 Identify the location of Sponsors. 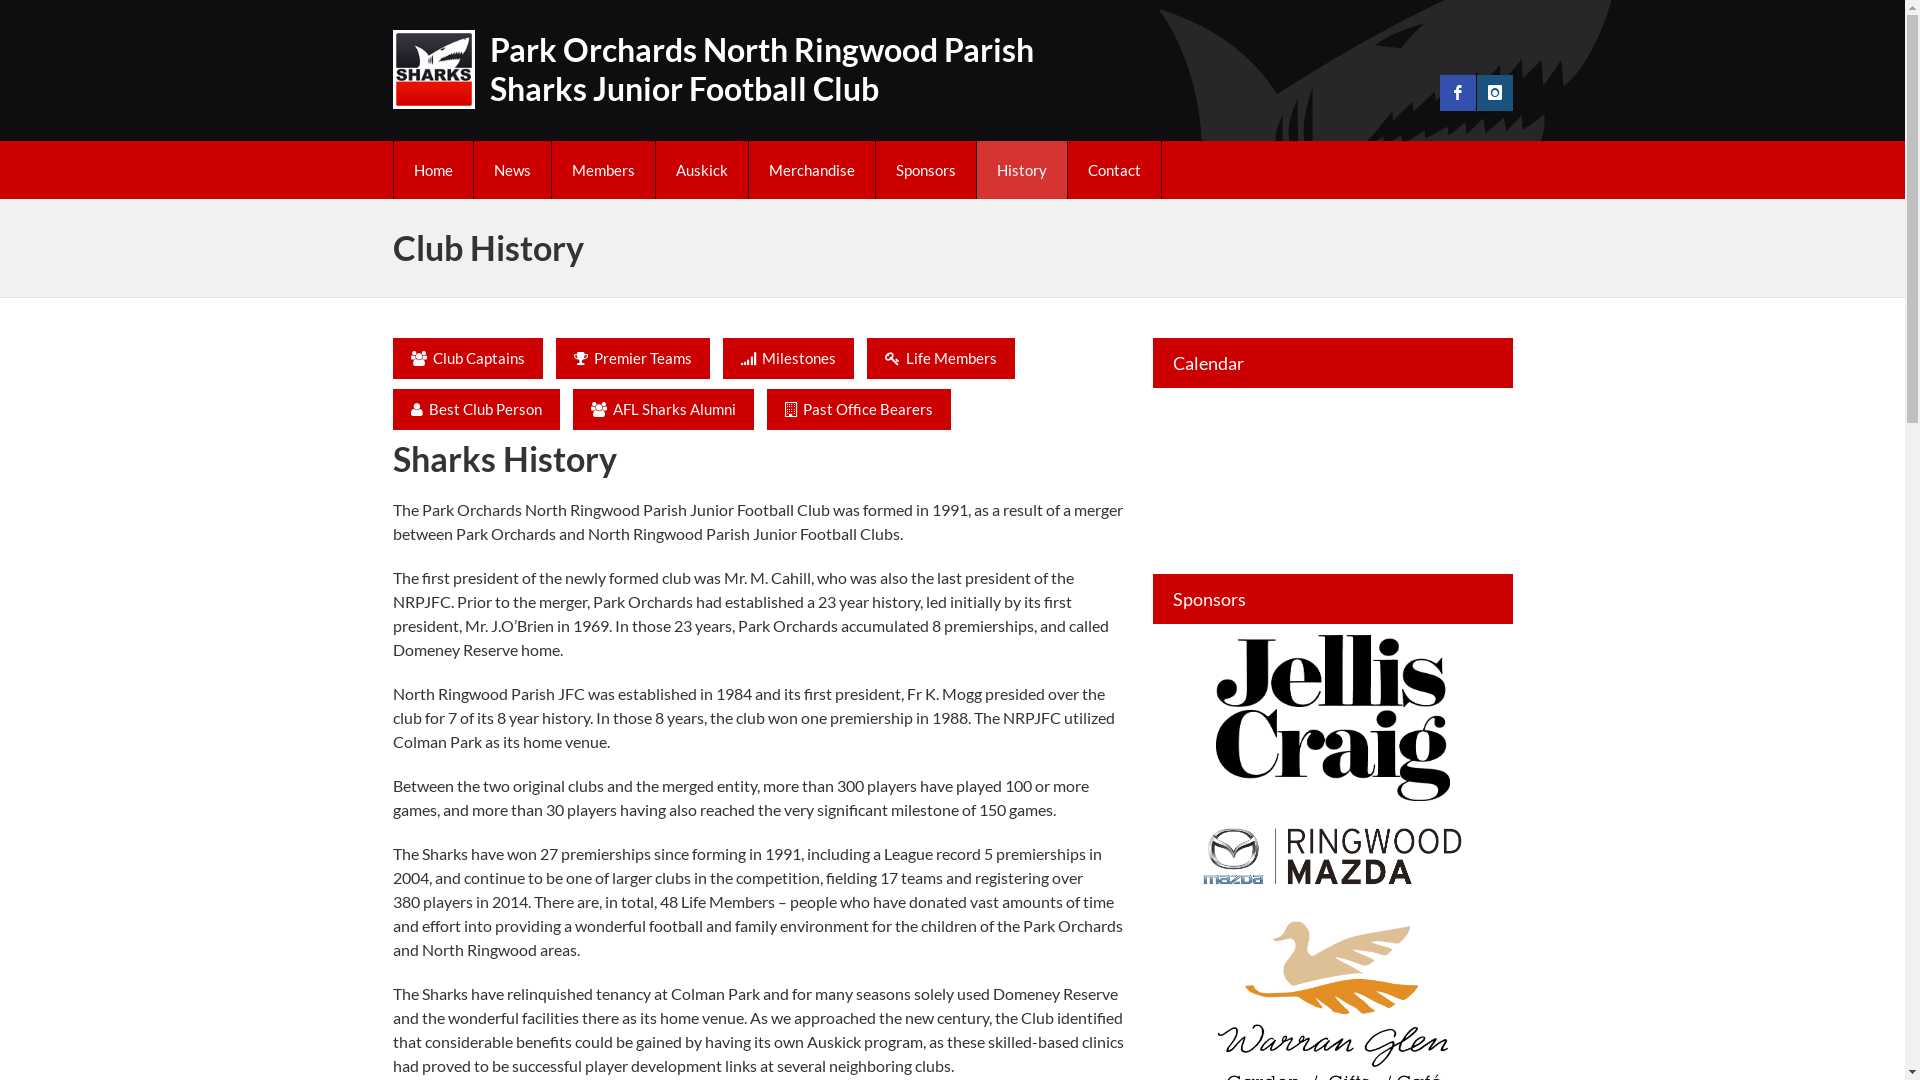
(926, 170).